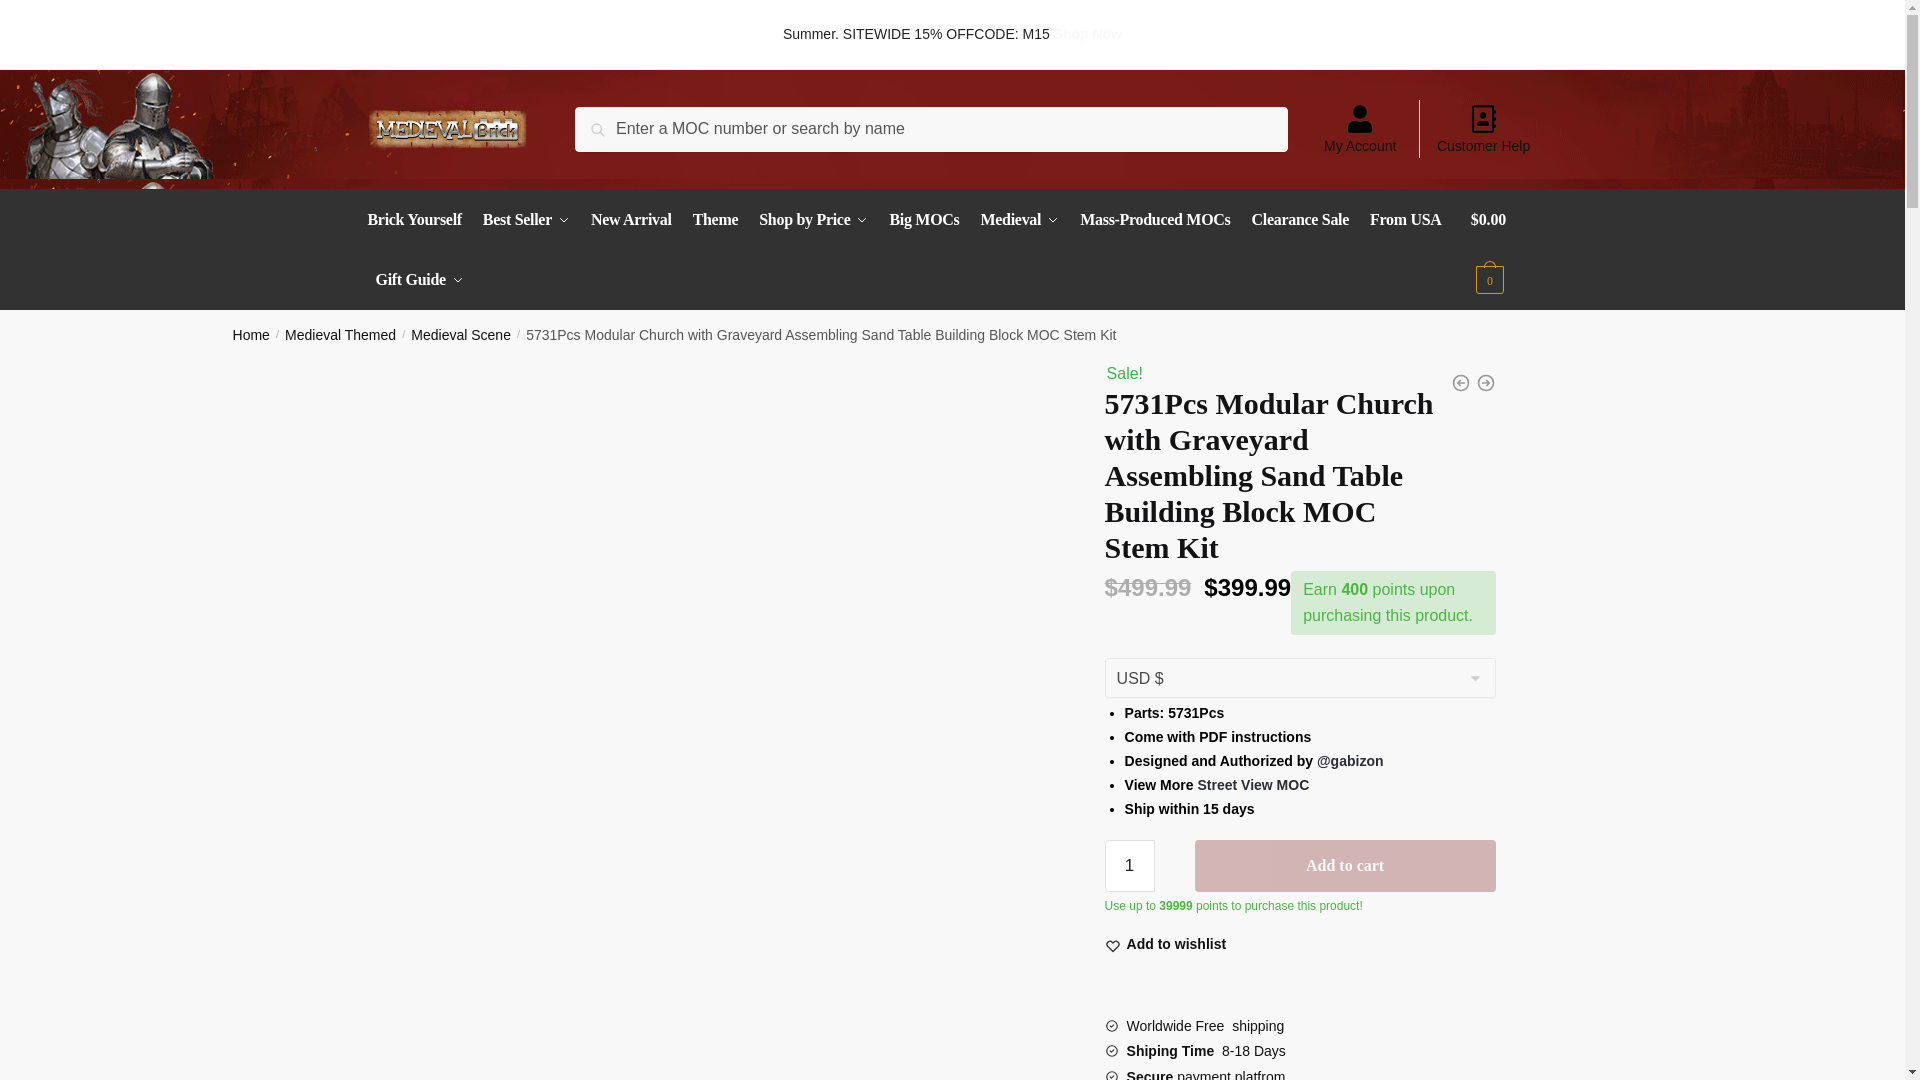  Describe the element at coordinates (716, 220) in the screenshot. I see `Theme` at that location.